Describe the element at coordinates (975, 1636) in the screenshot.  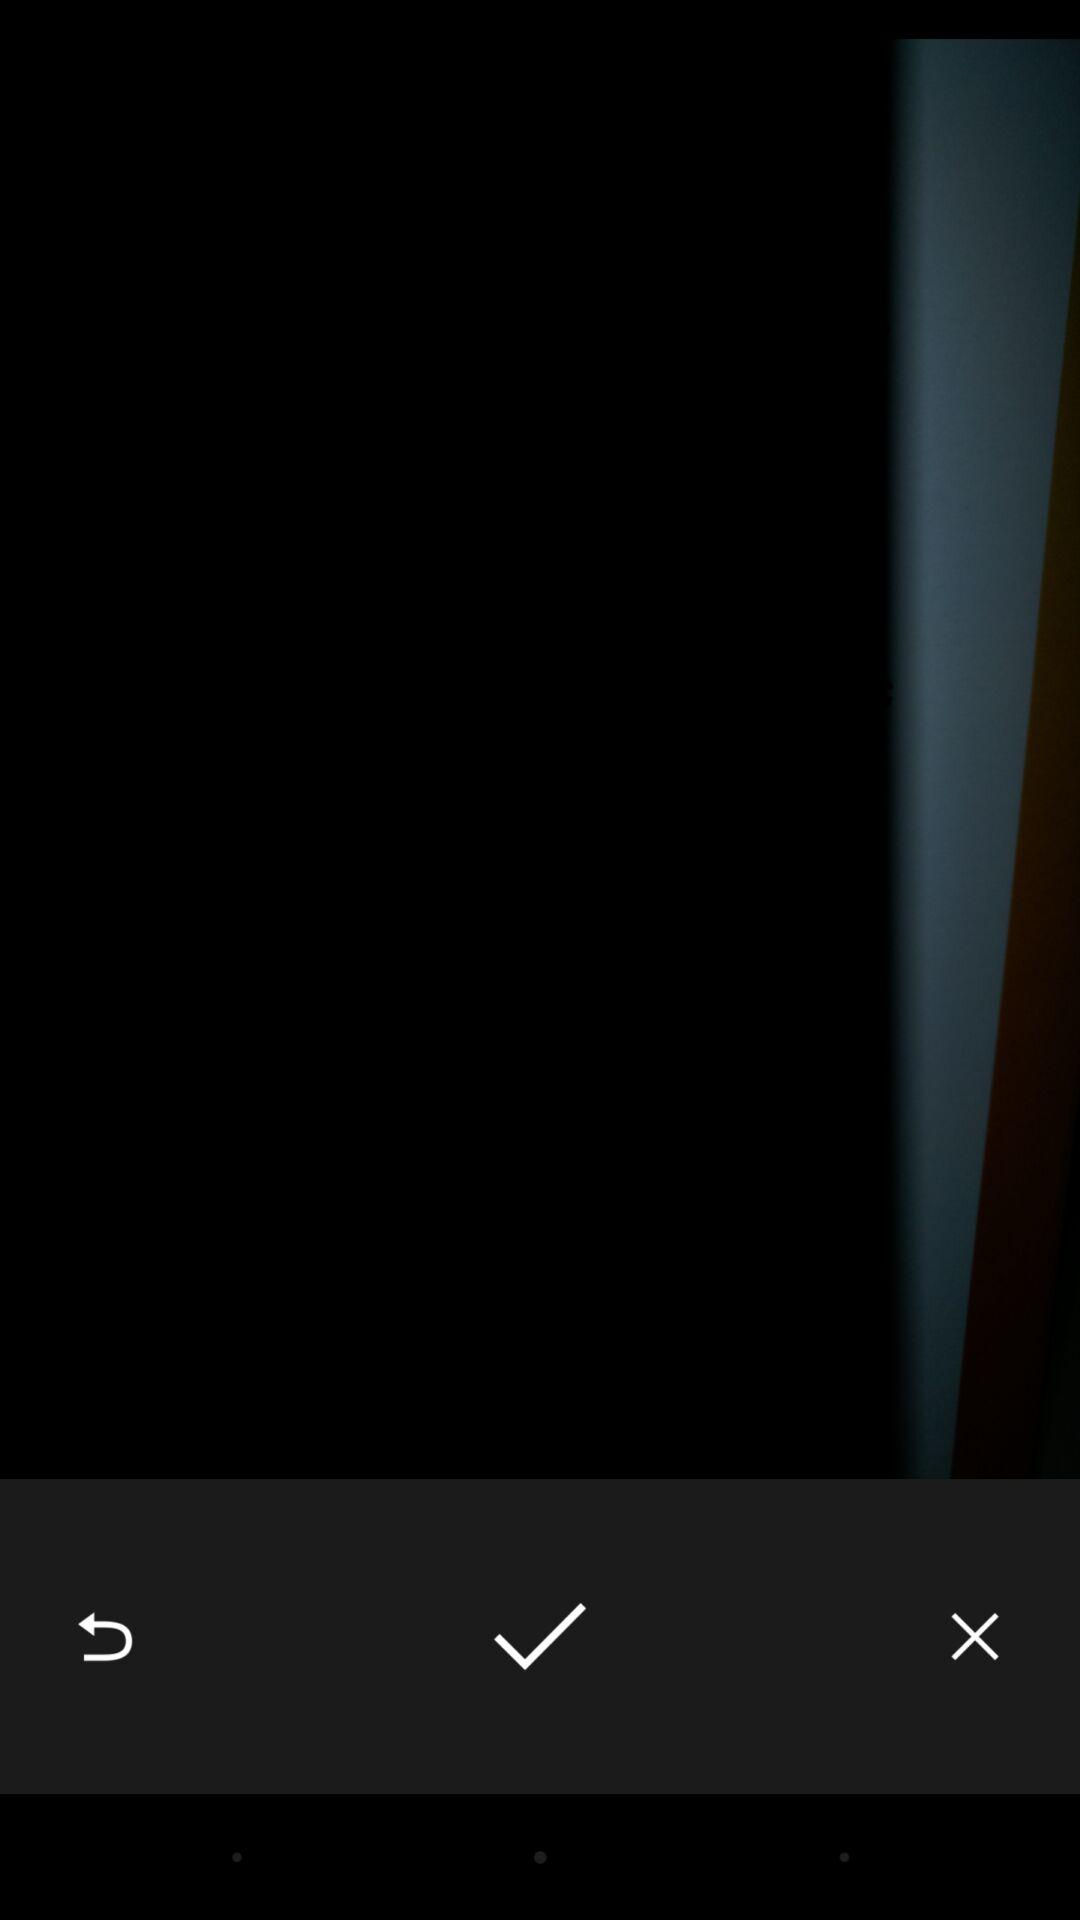
I see `press the icon at the bottom right corner` at that location.